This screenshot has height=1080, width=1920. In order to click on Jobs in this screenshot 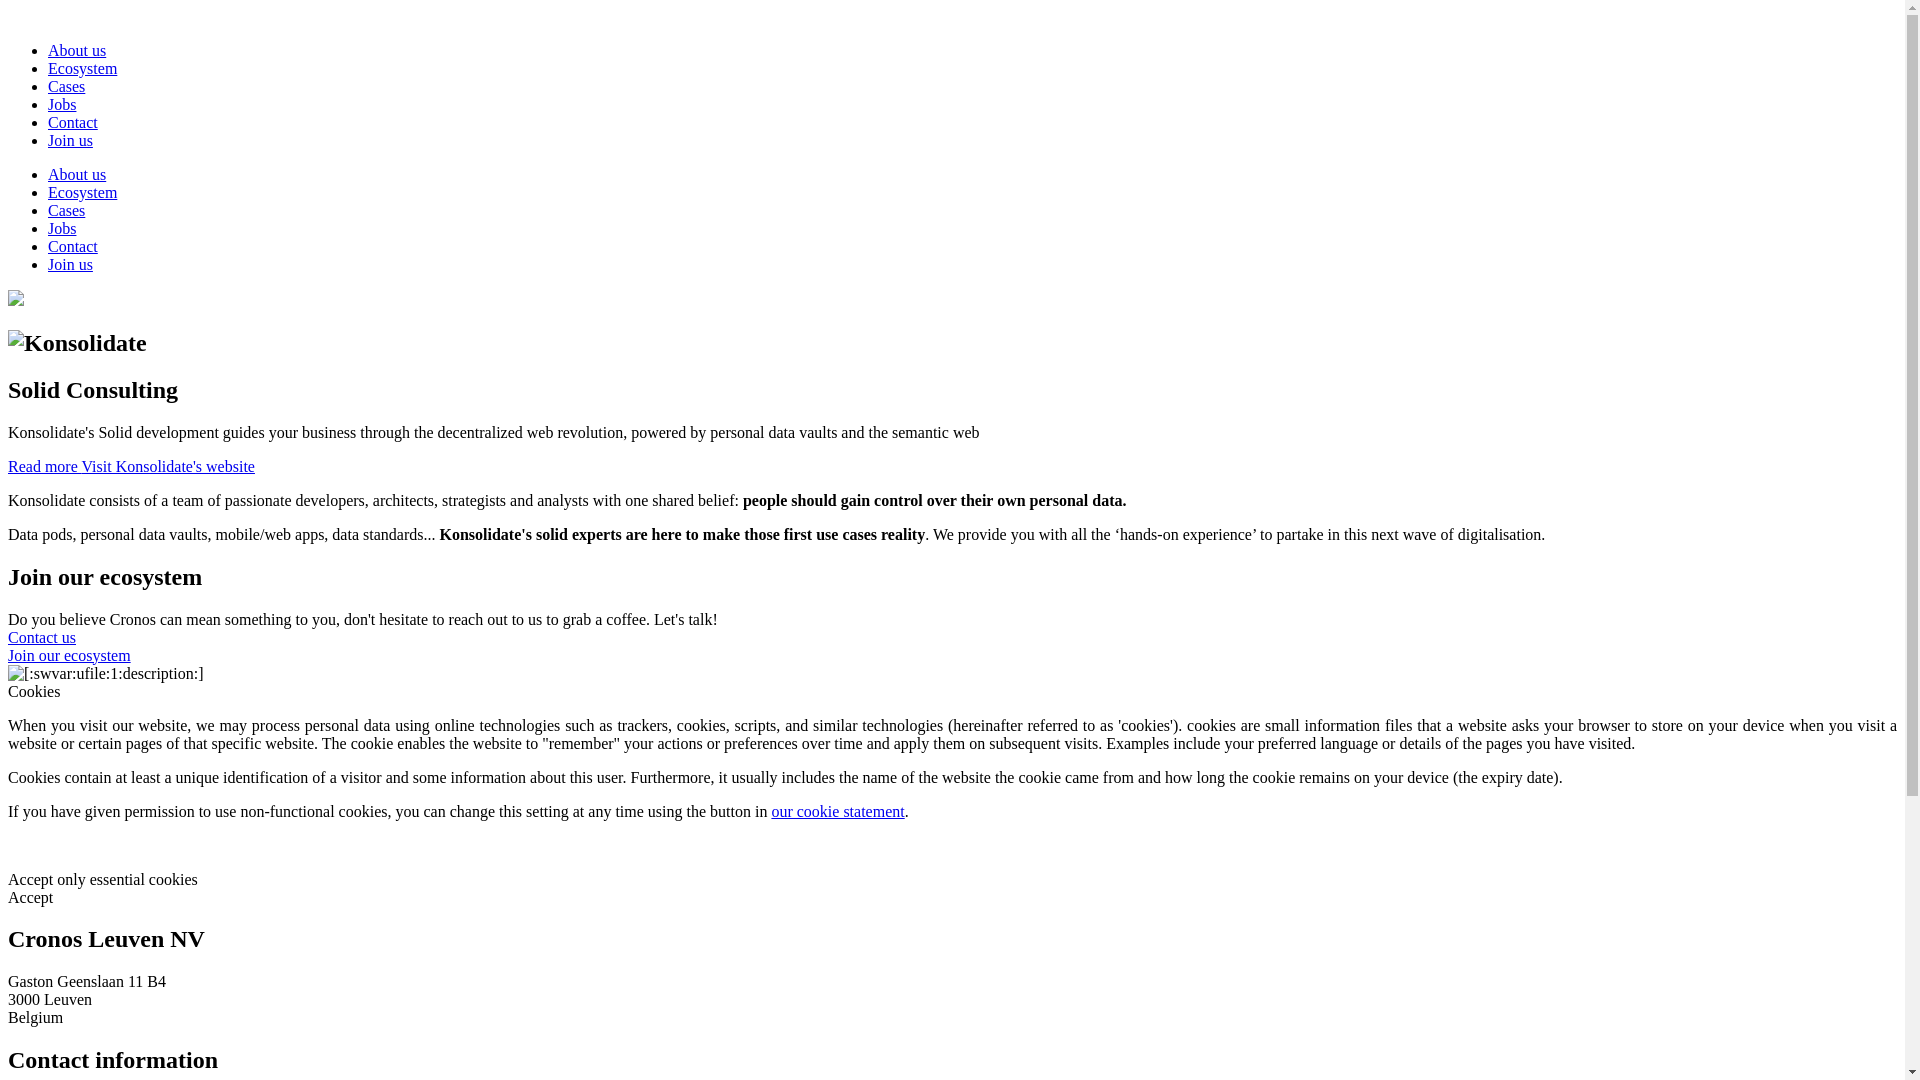, I will do `click(62, 228)`.